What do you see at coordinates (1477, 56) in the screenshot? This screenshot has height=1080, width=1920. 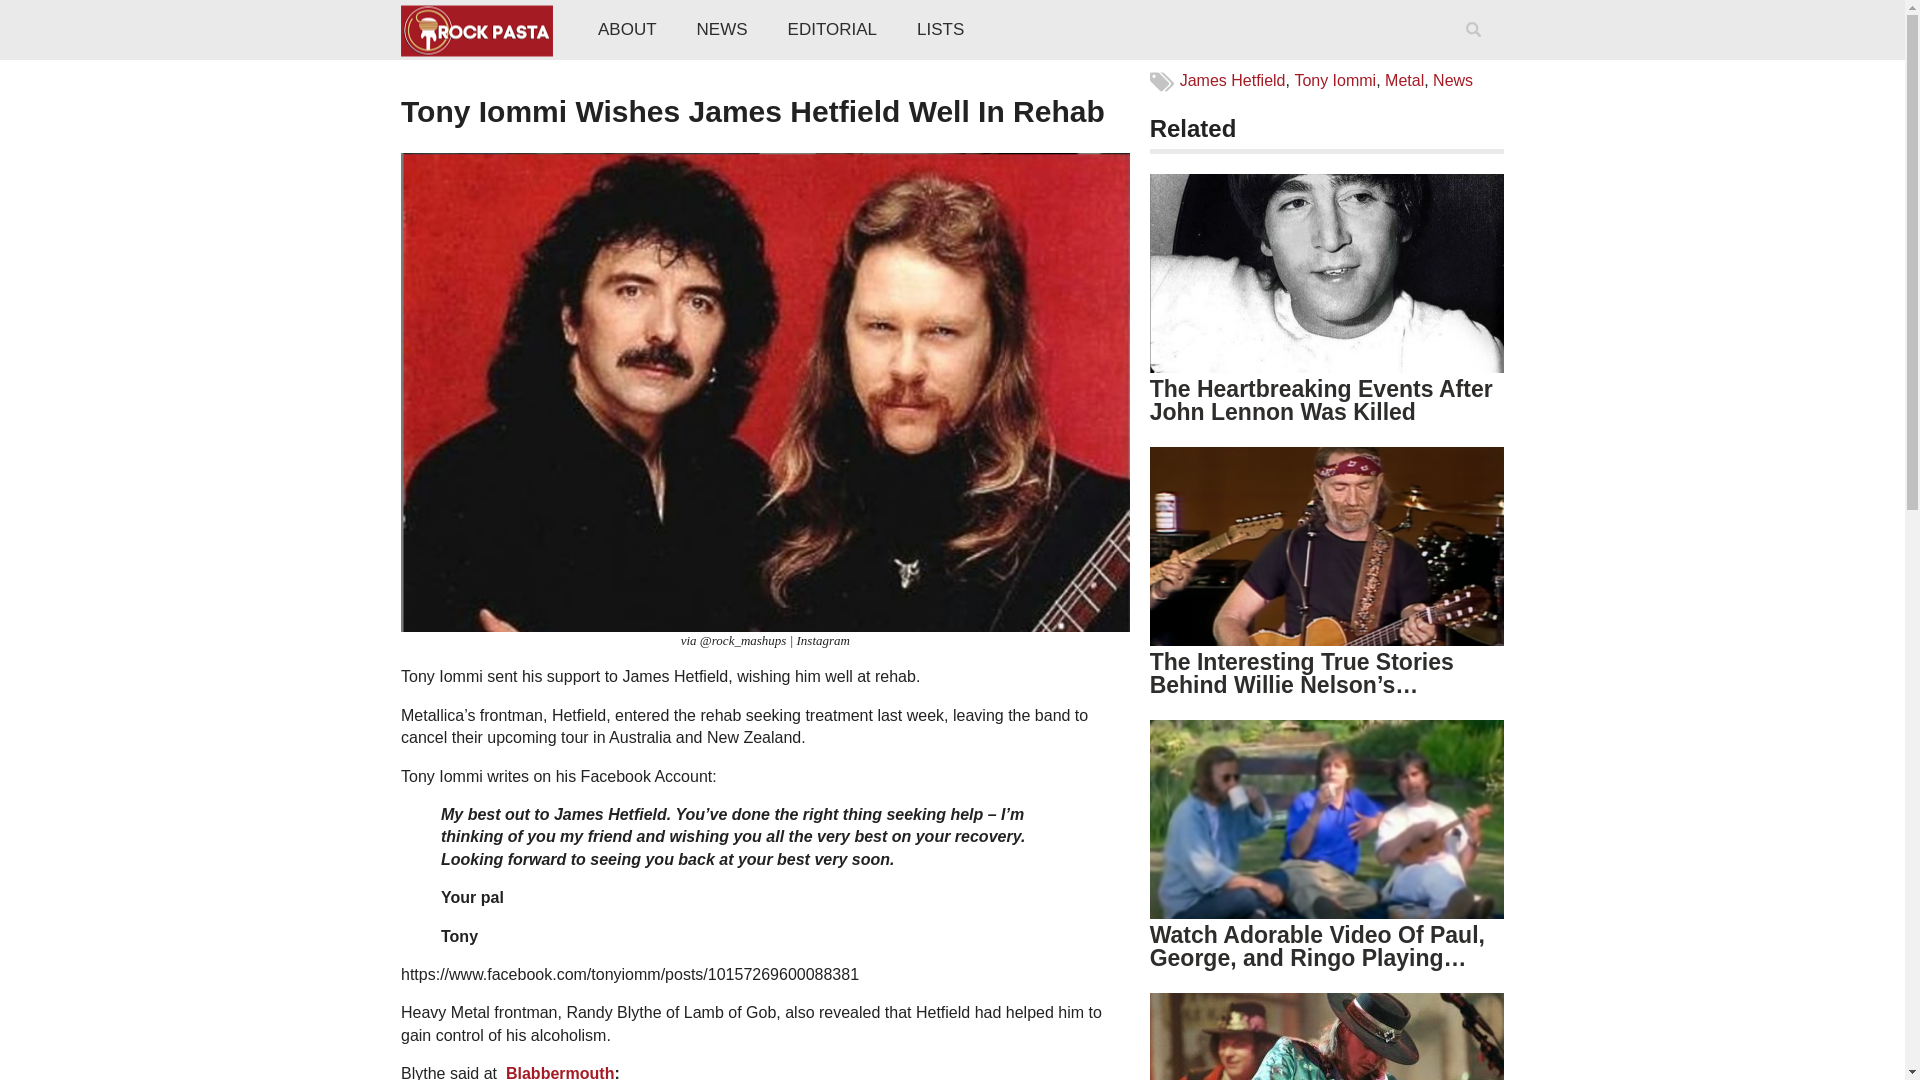 I see `Search` at bounding box center [1477, 56].